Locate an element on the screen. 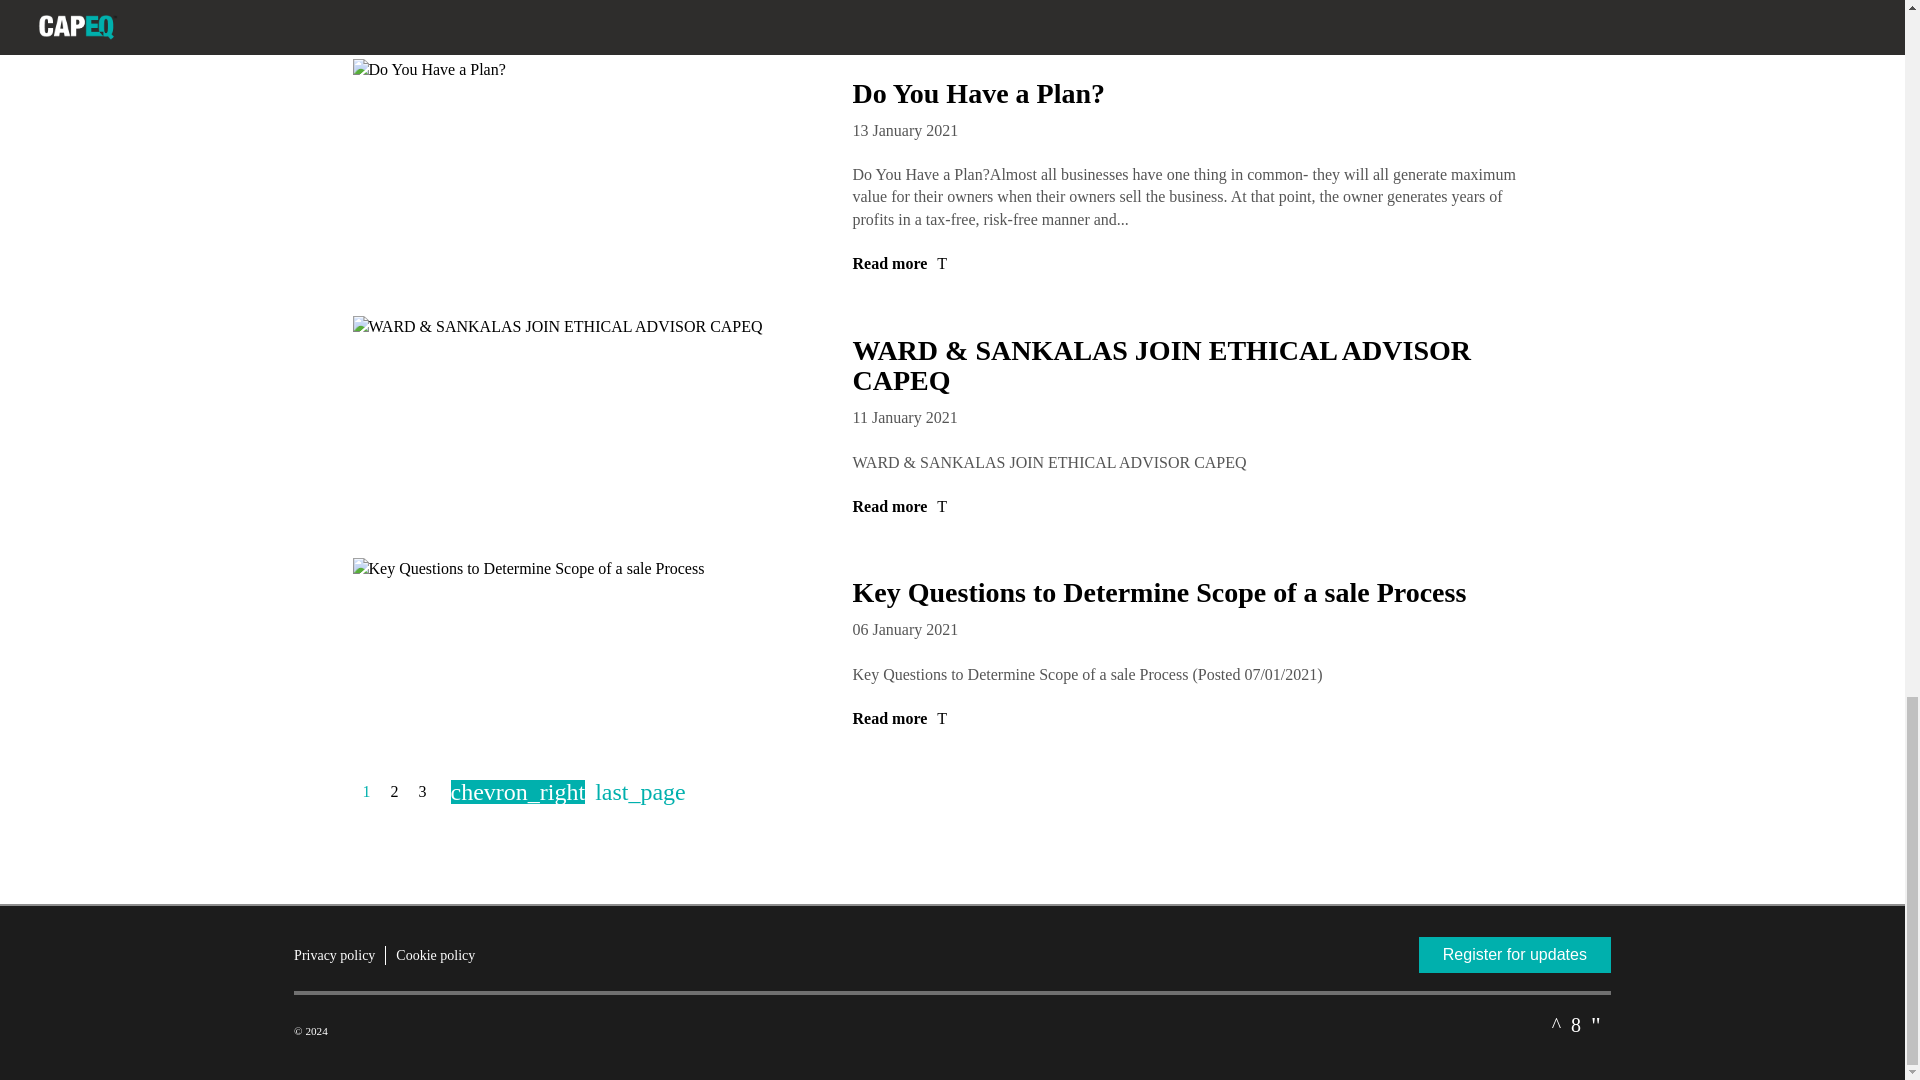 Image resolution: width=1920 pixels, height=1080 pixels. Read more is located at coordinates (1192, 719).